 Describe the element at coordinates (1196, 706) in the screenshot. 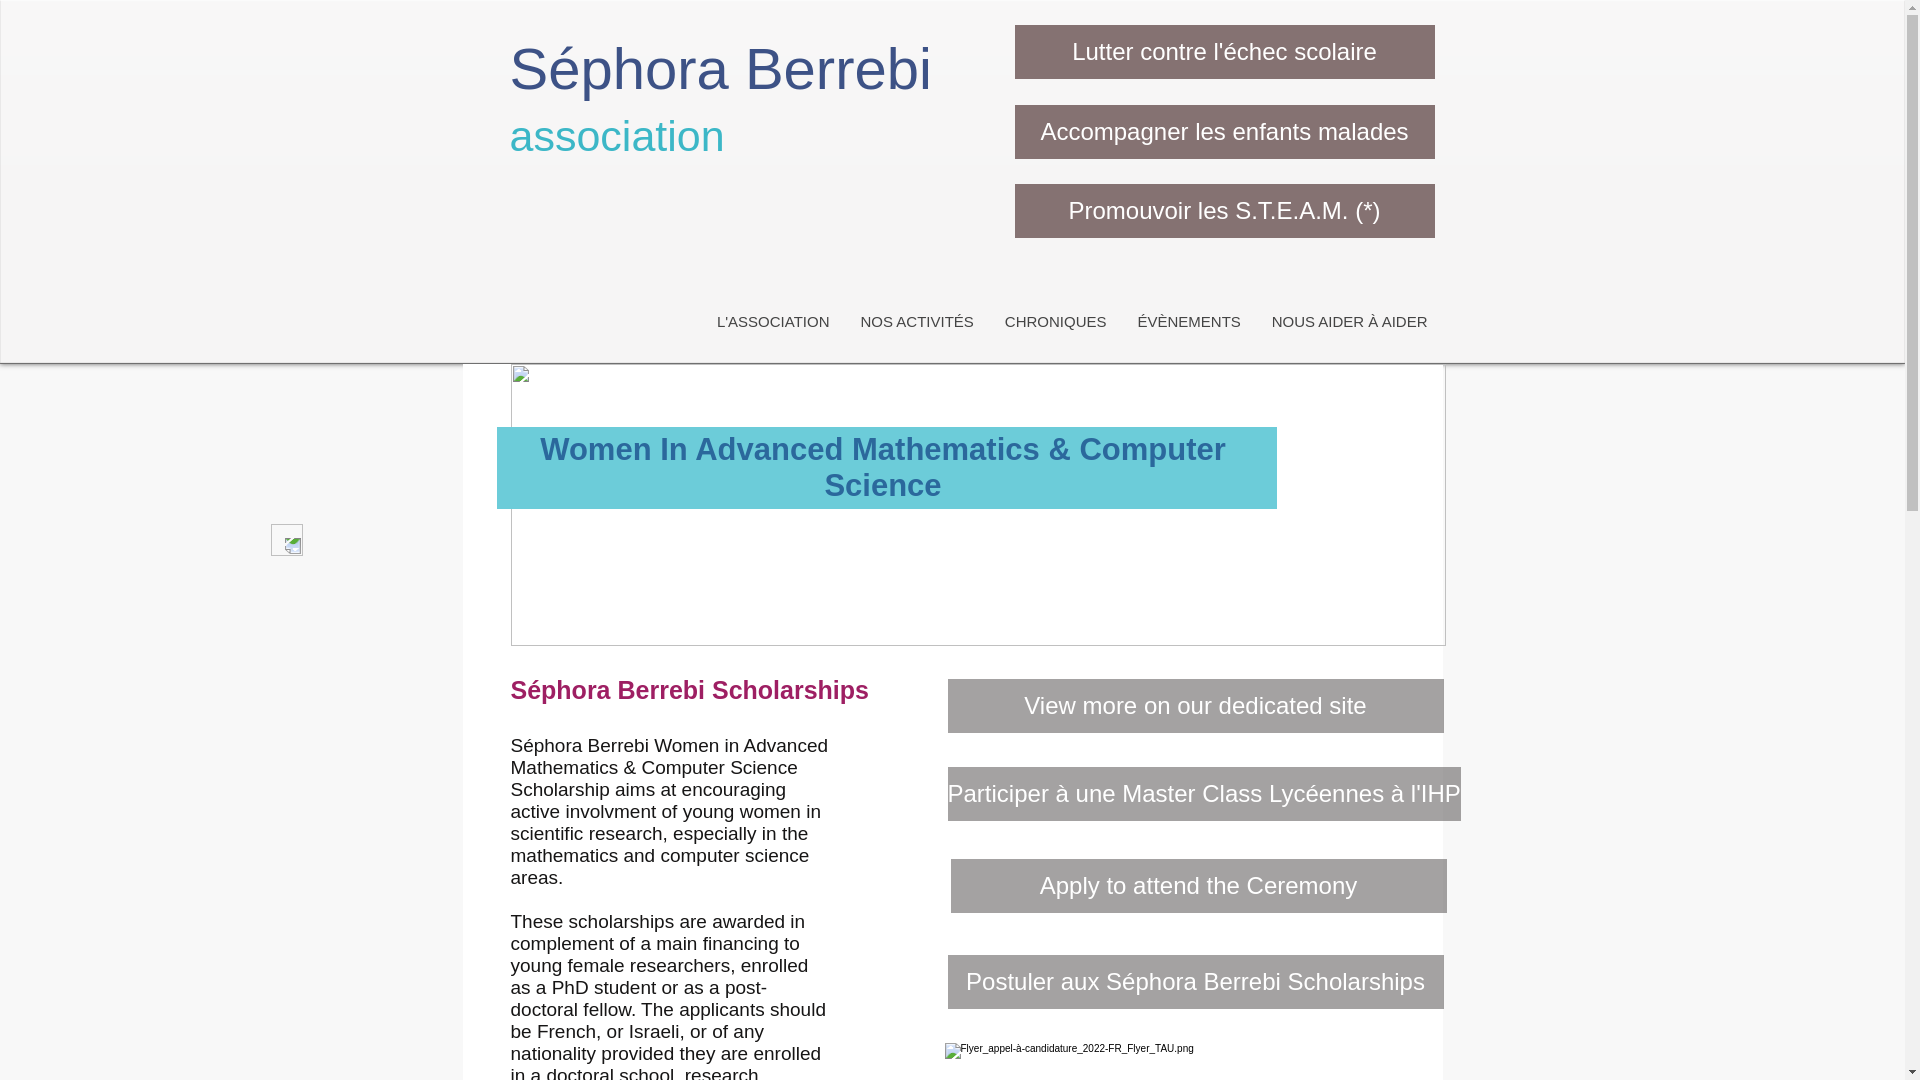

I see `View more on our dedicated site` at that location.